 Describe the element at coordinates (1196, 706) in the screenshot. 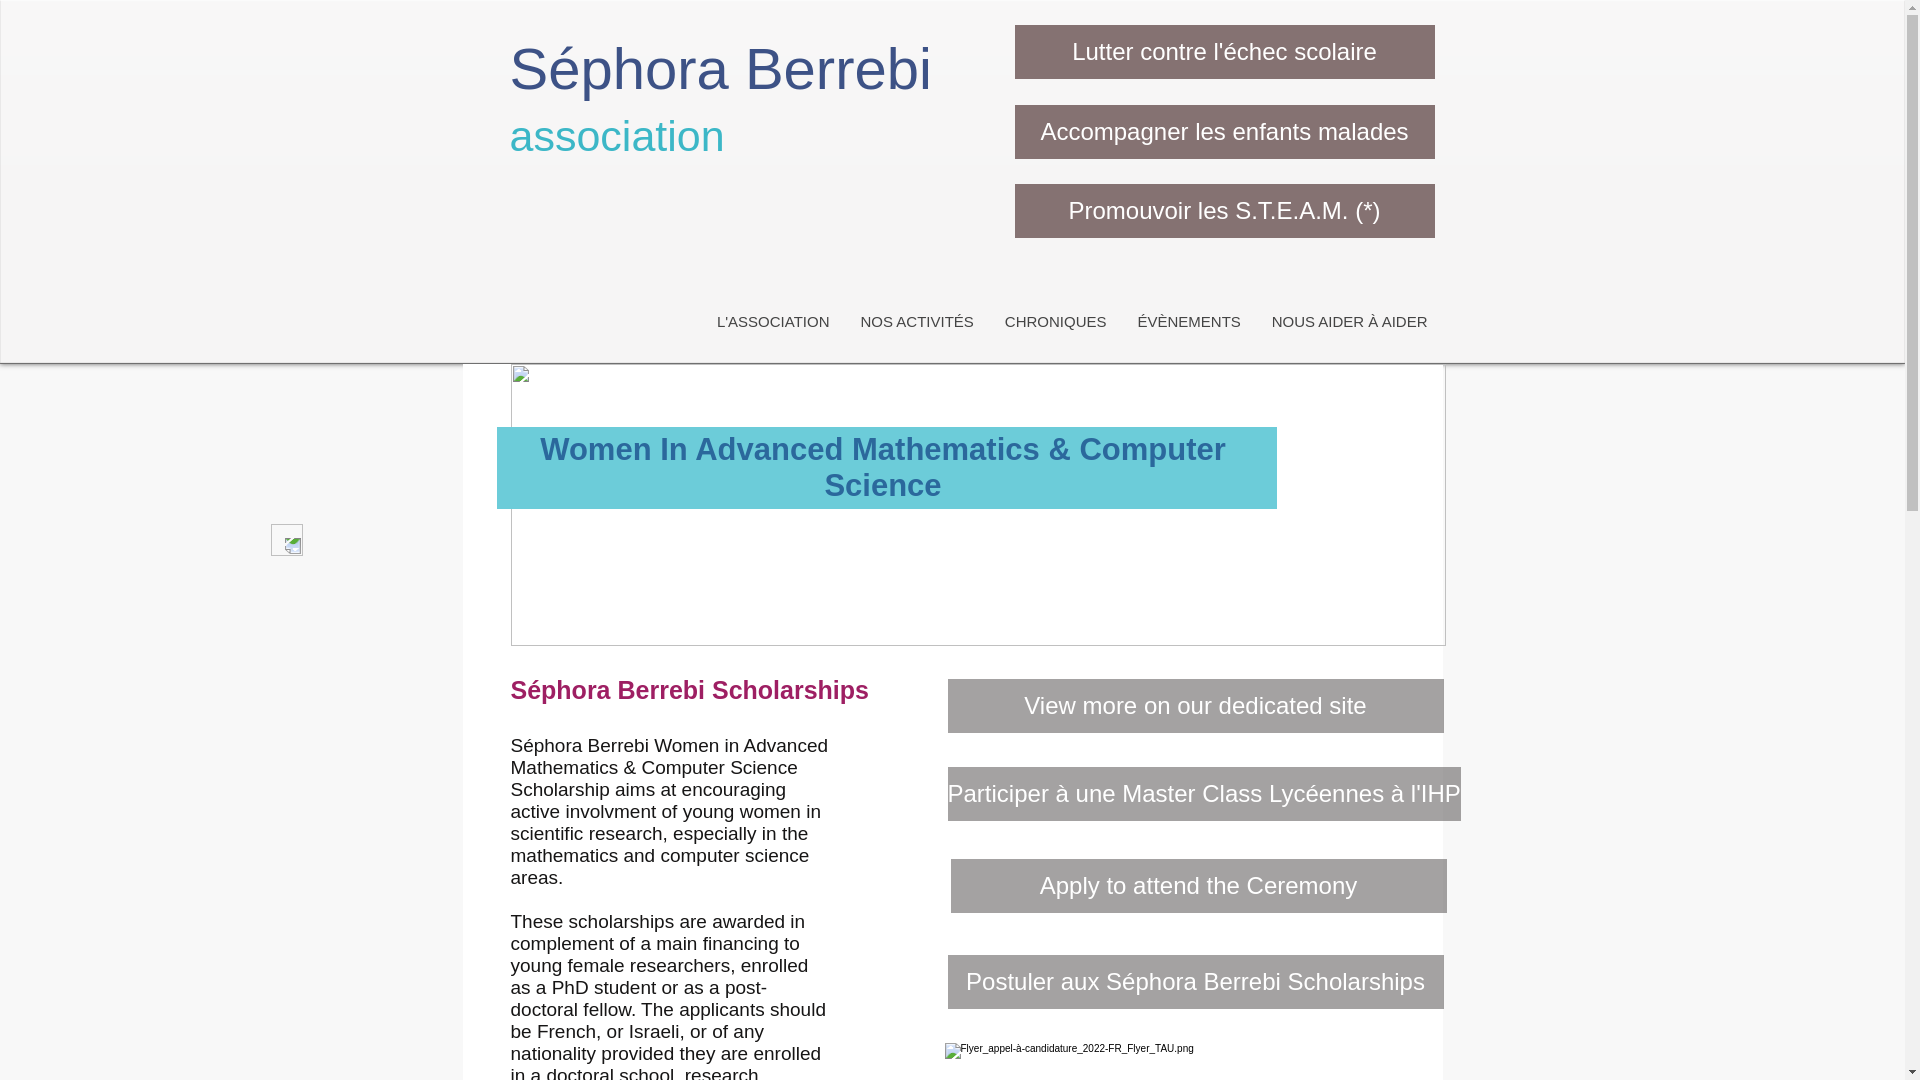

I see `View more on our dedicated site` at that location.